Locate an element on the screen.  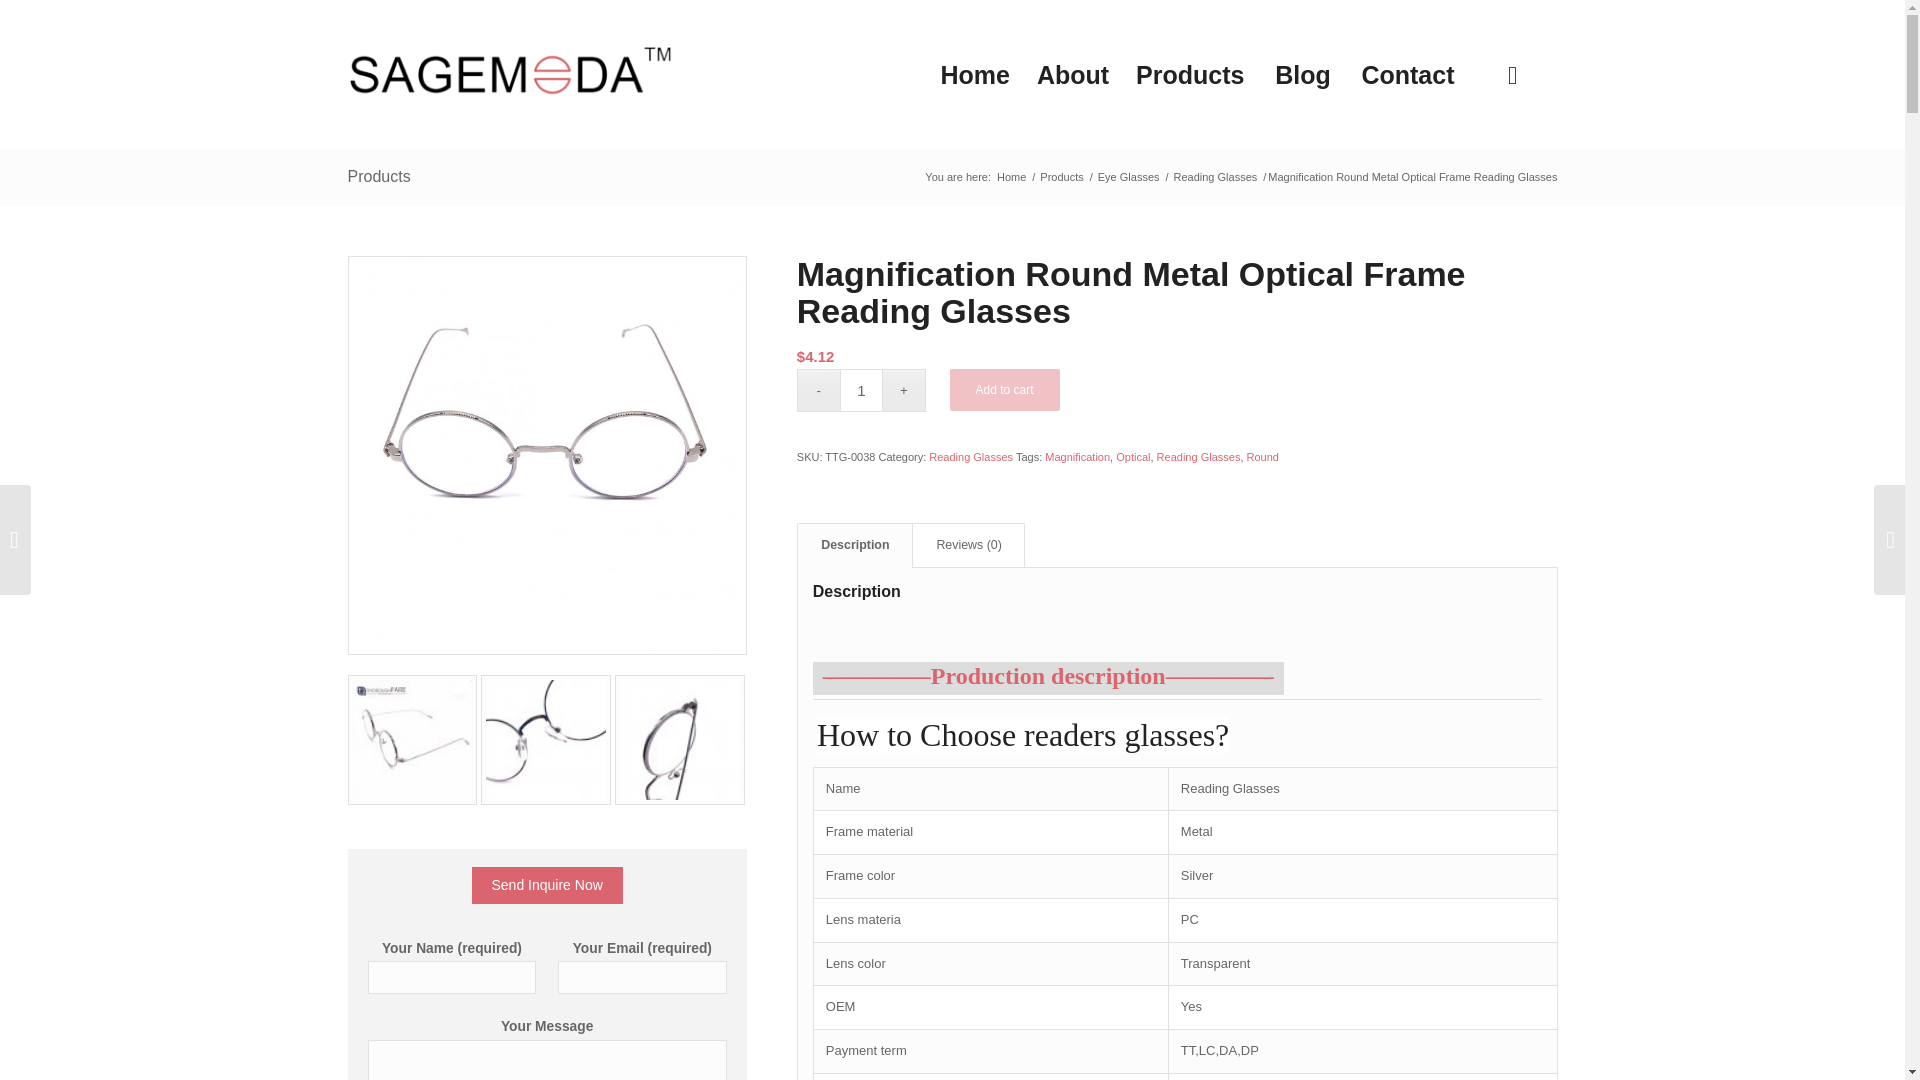
Eye Glasses is located at coordinates (1128, 176).